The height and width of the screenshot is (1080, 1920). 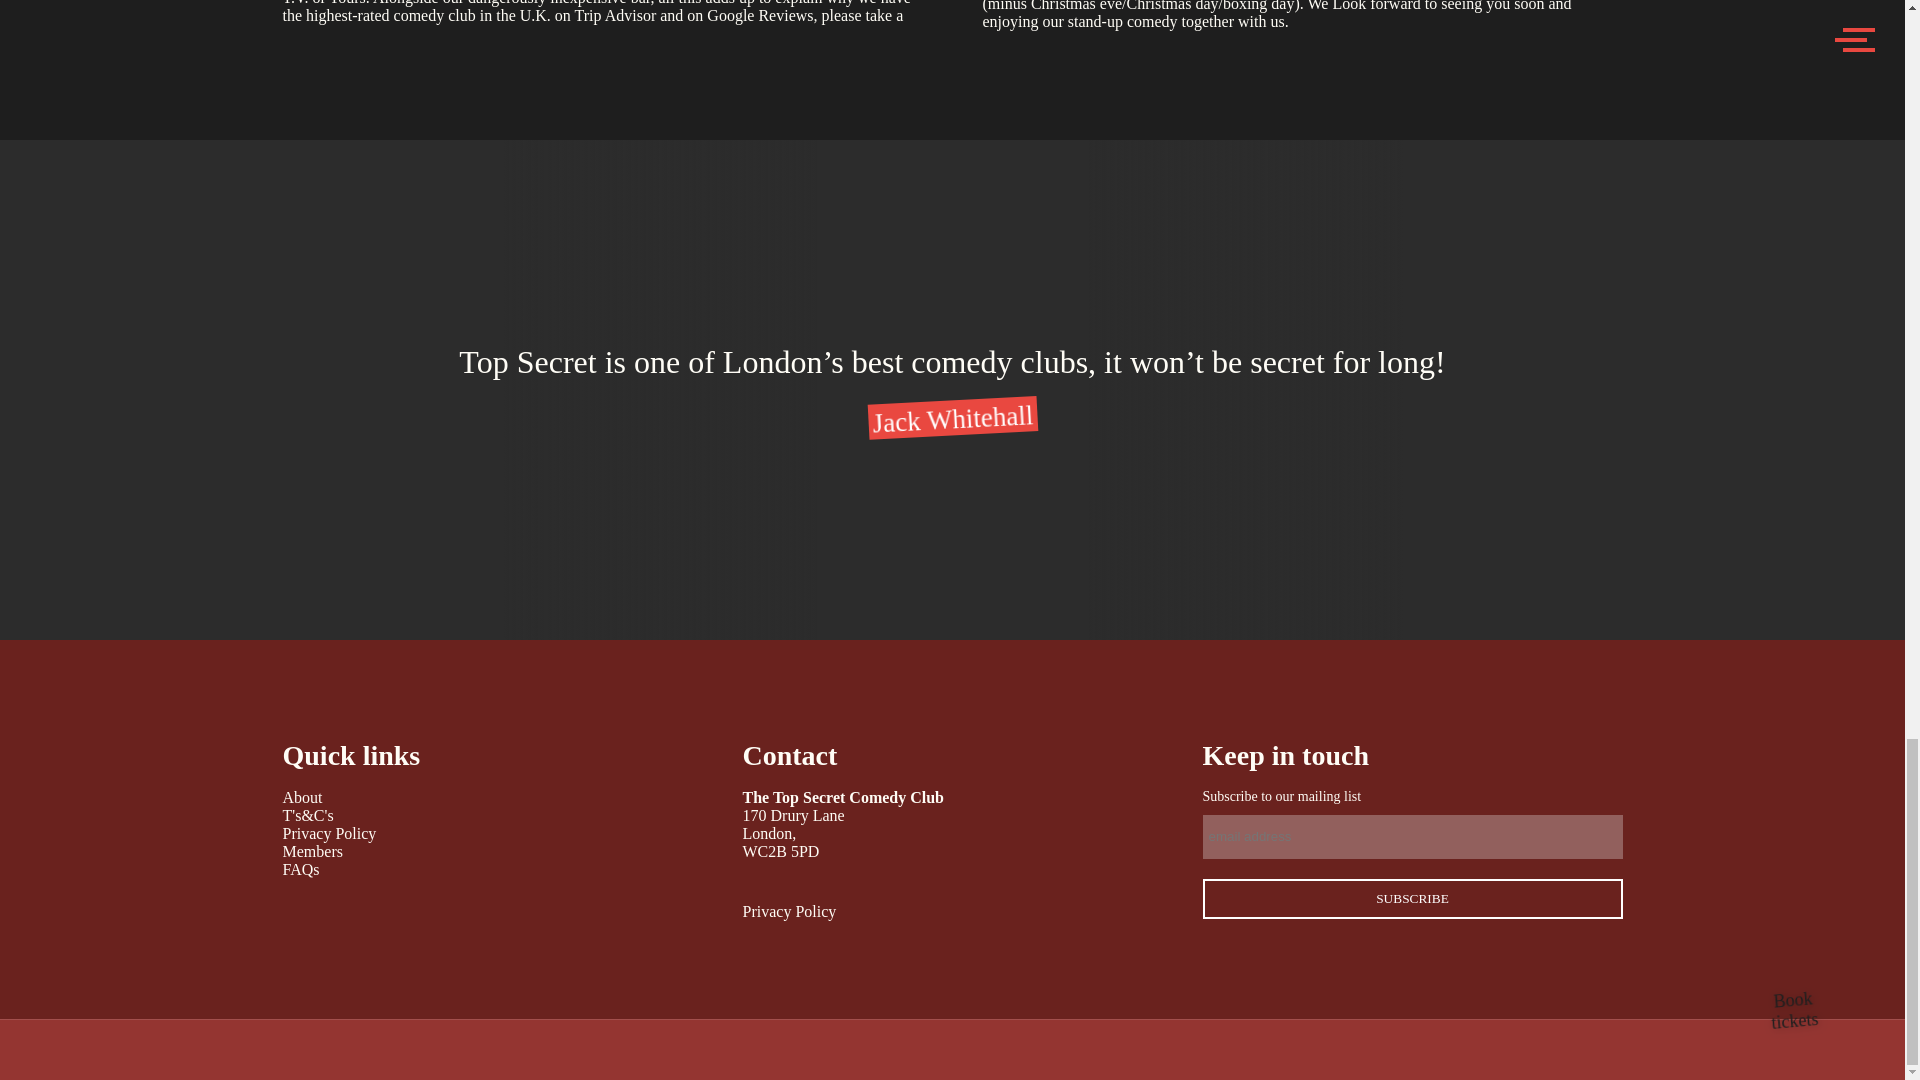 I want to click on Privacy Policy, so click(x=788, y=911).